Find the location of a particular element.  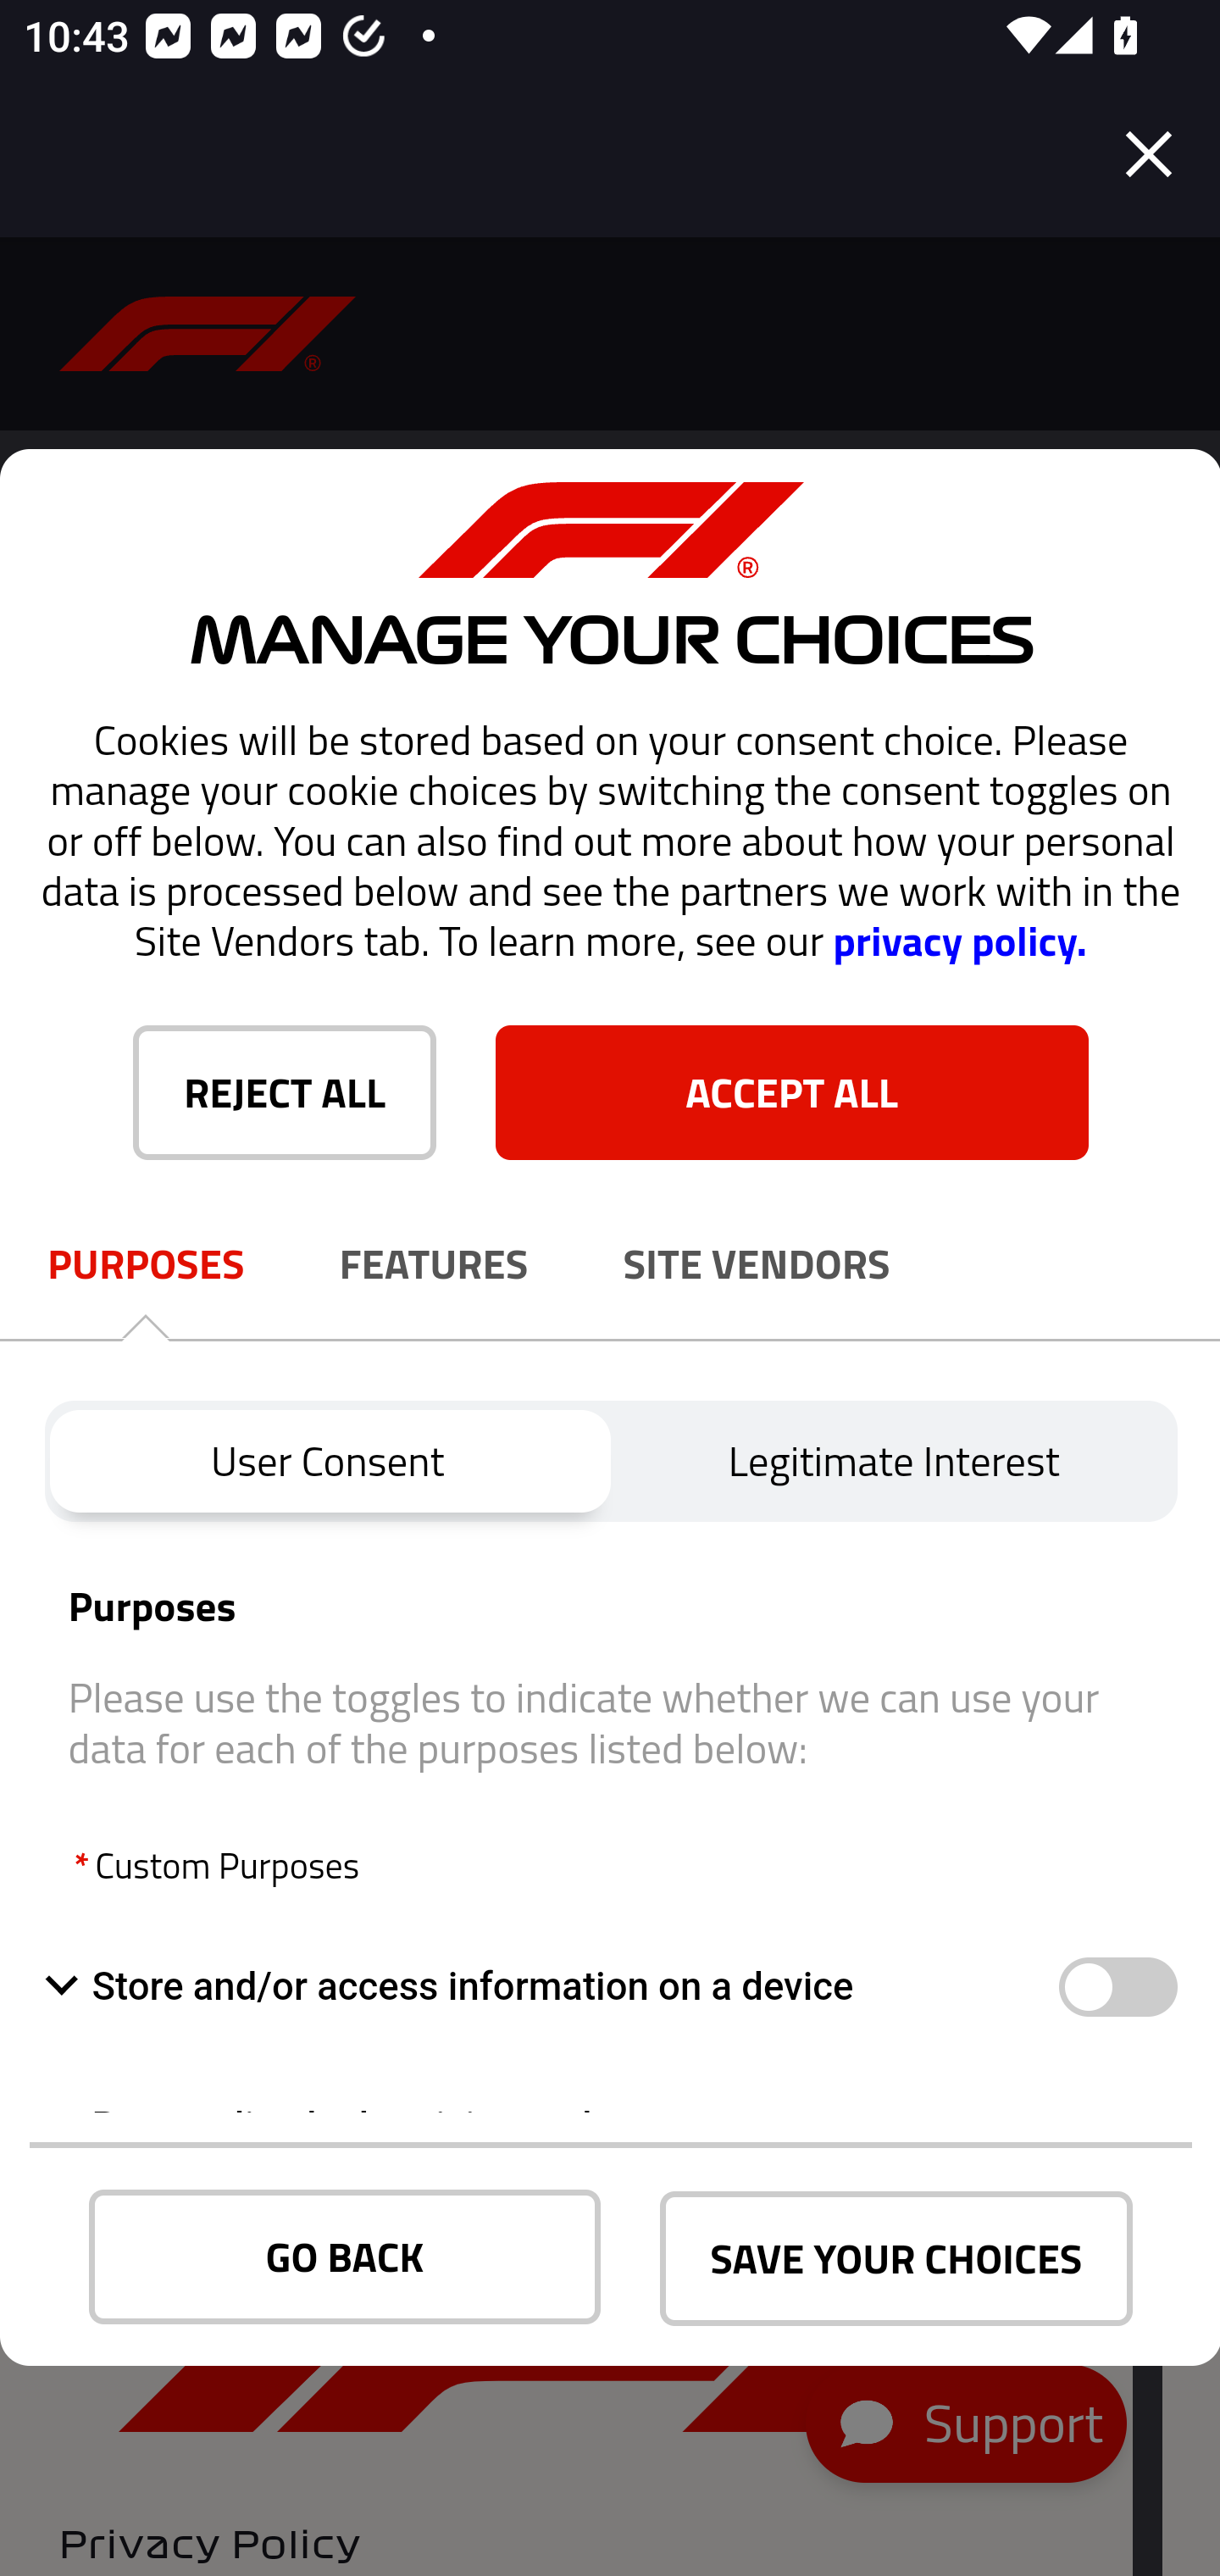

FEATURES is located at coordinates (434, 1264).